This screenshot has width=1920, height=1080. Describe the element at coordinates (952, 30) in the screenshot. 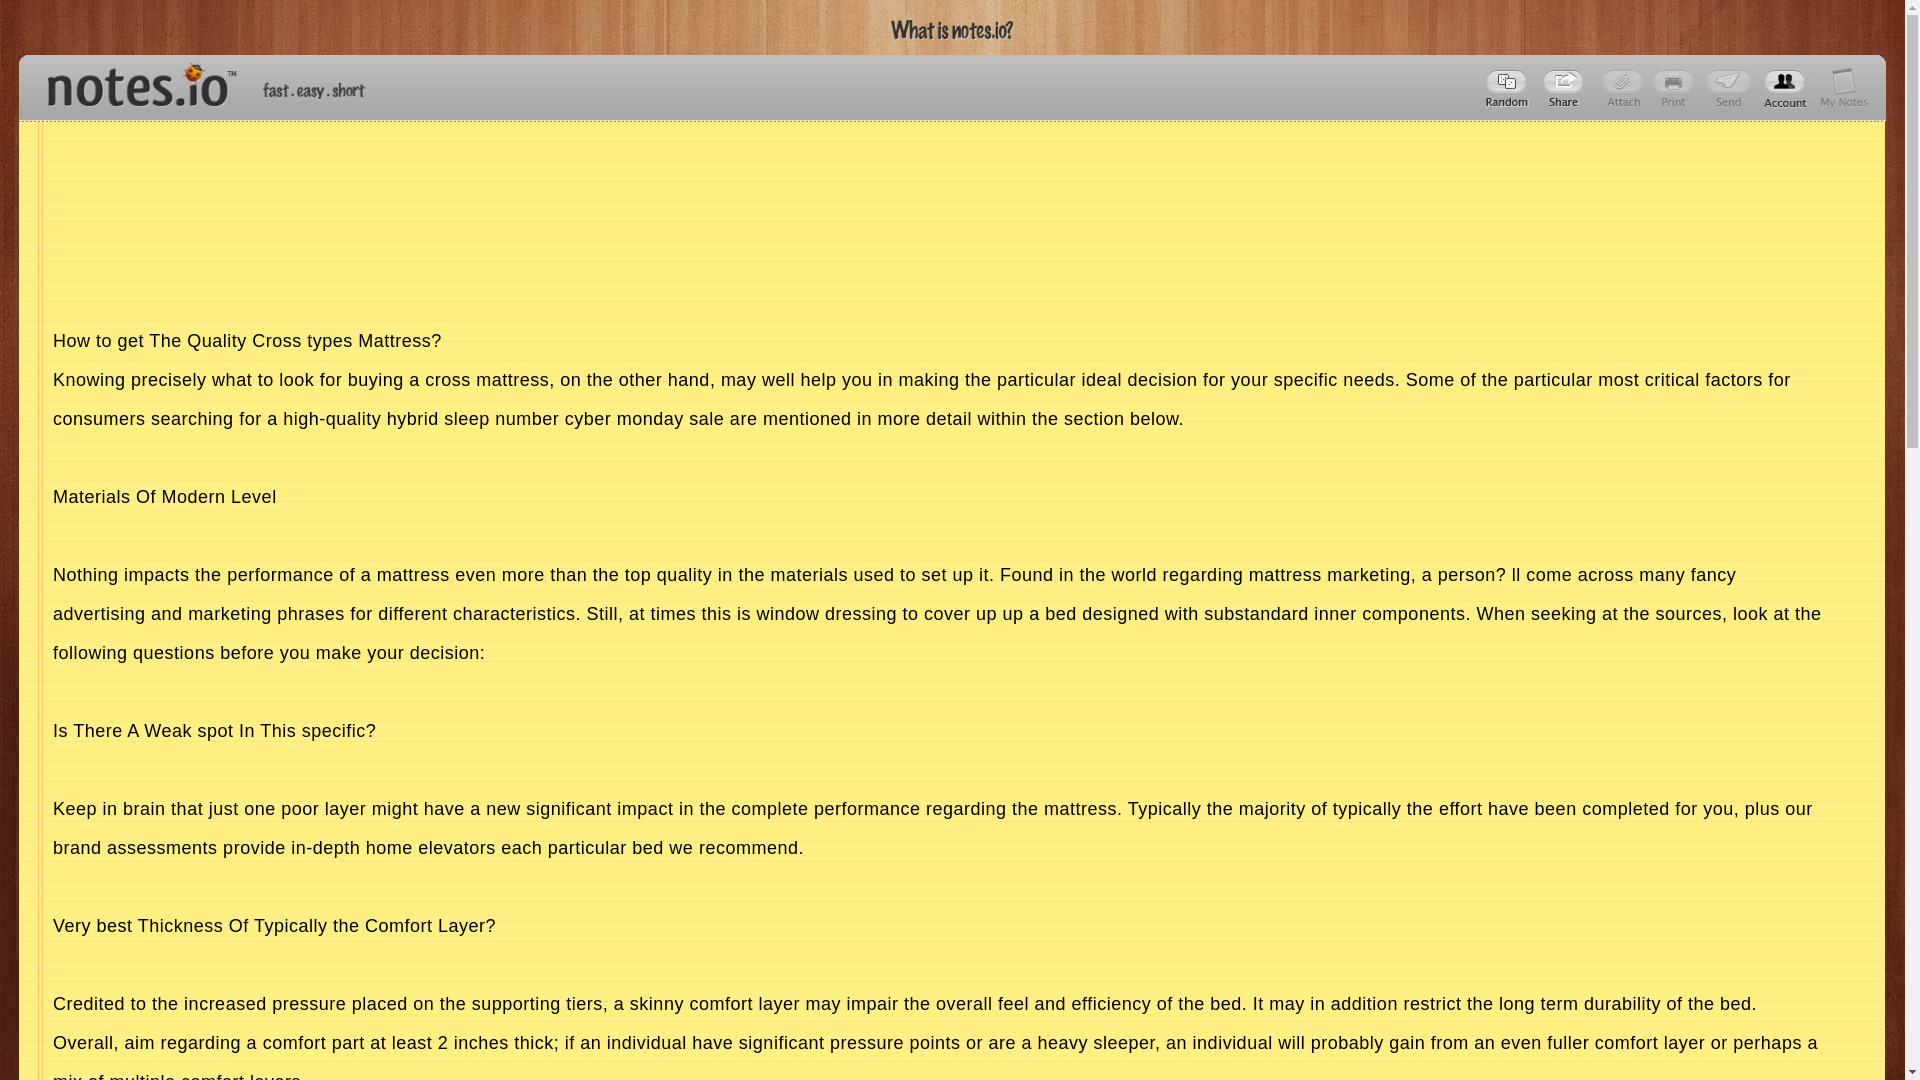

I see `what is notes.io?` at that location.